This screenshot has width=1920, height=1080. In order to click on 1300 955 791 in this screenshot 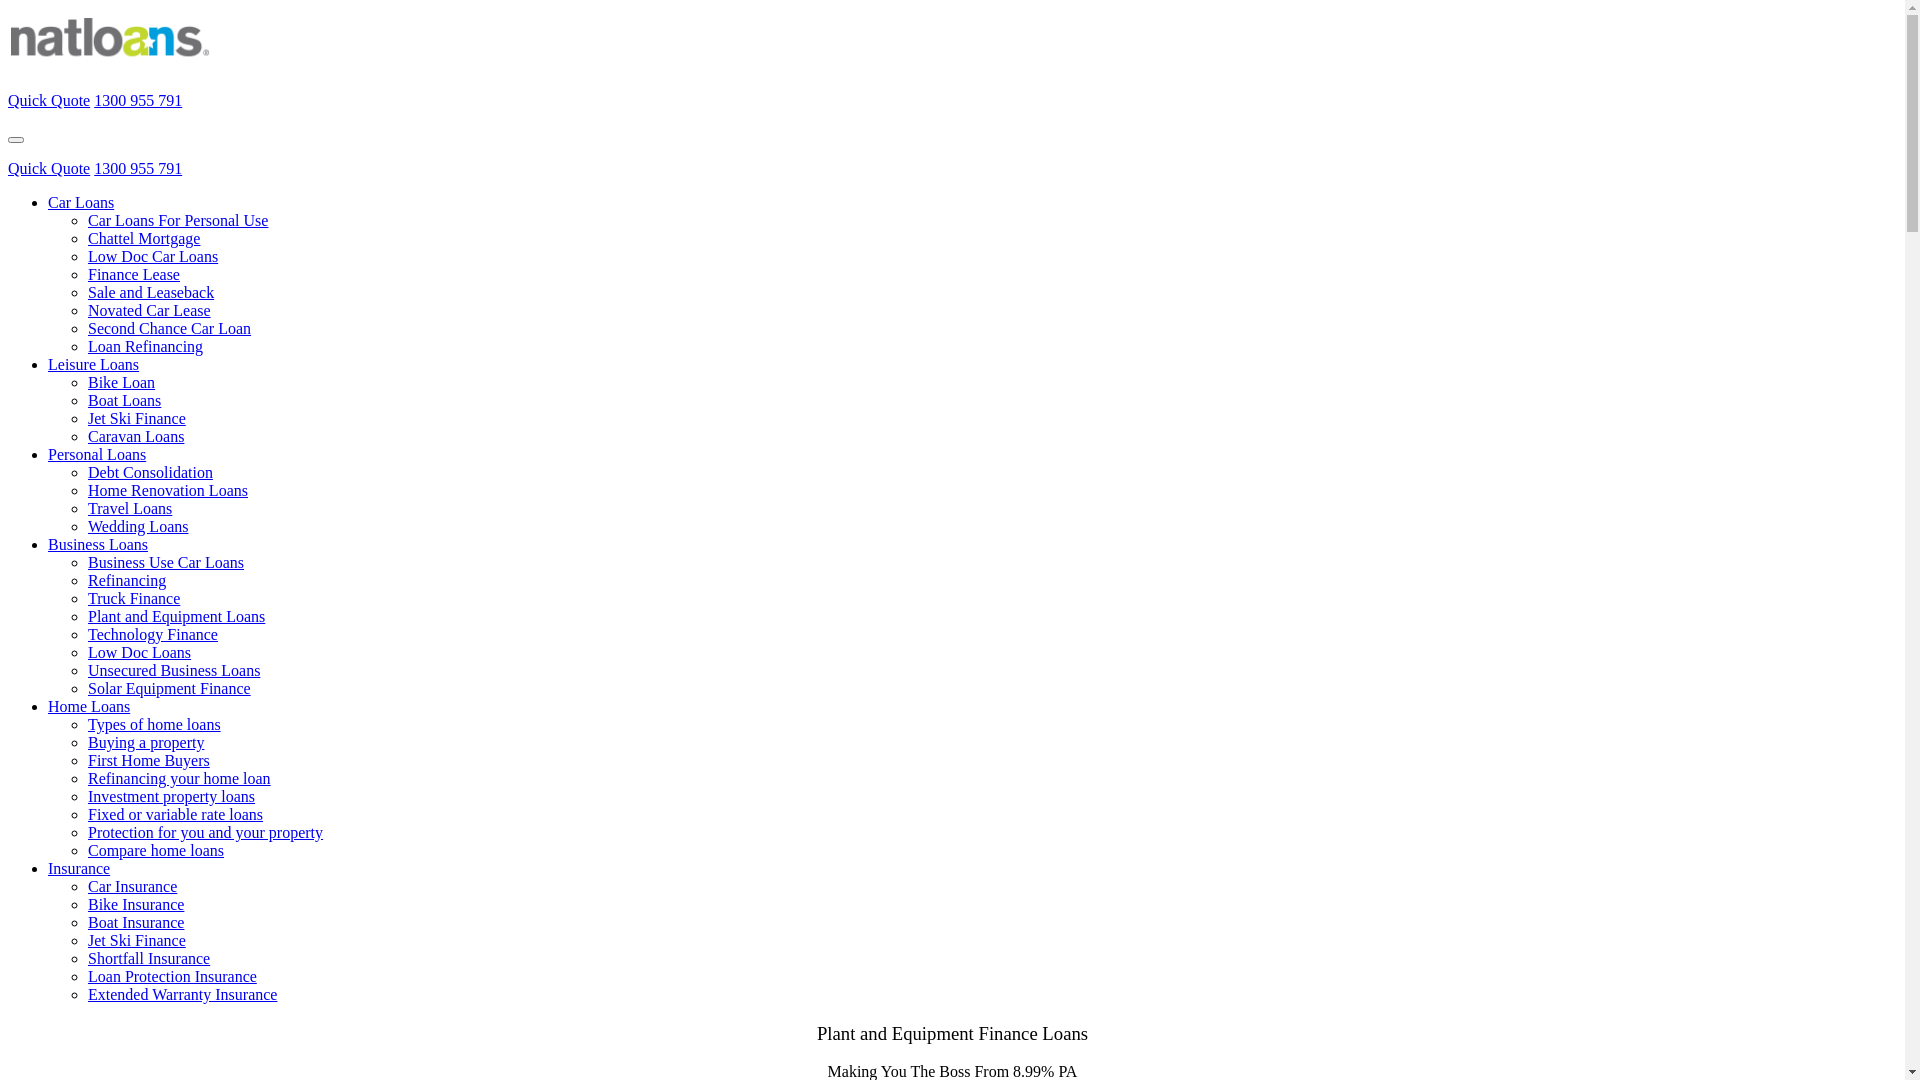, I will do `click(138, 168)`.